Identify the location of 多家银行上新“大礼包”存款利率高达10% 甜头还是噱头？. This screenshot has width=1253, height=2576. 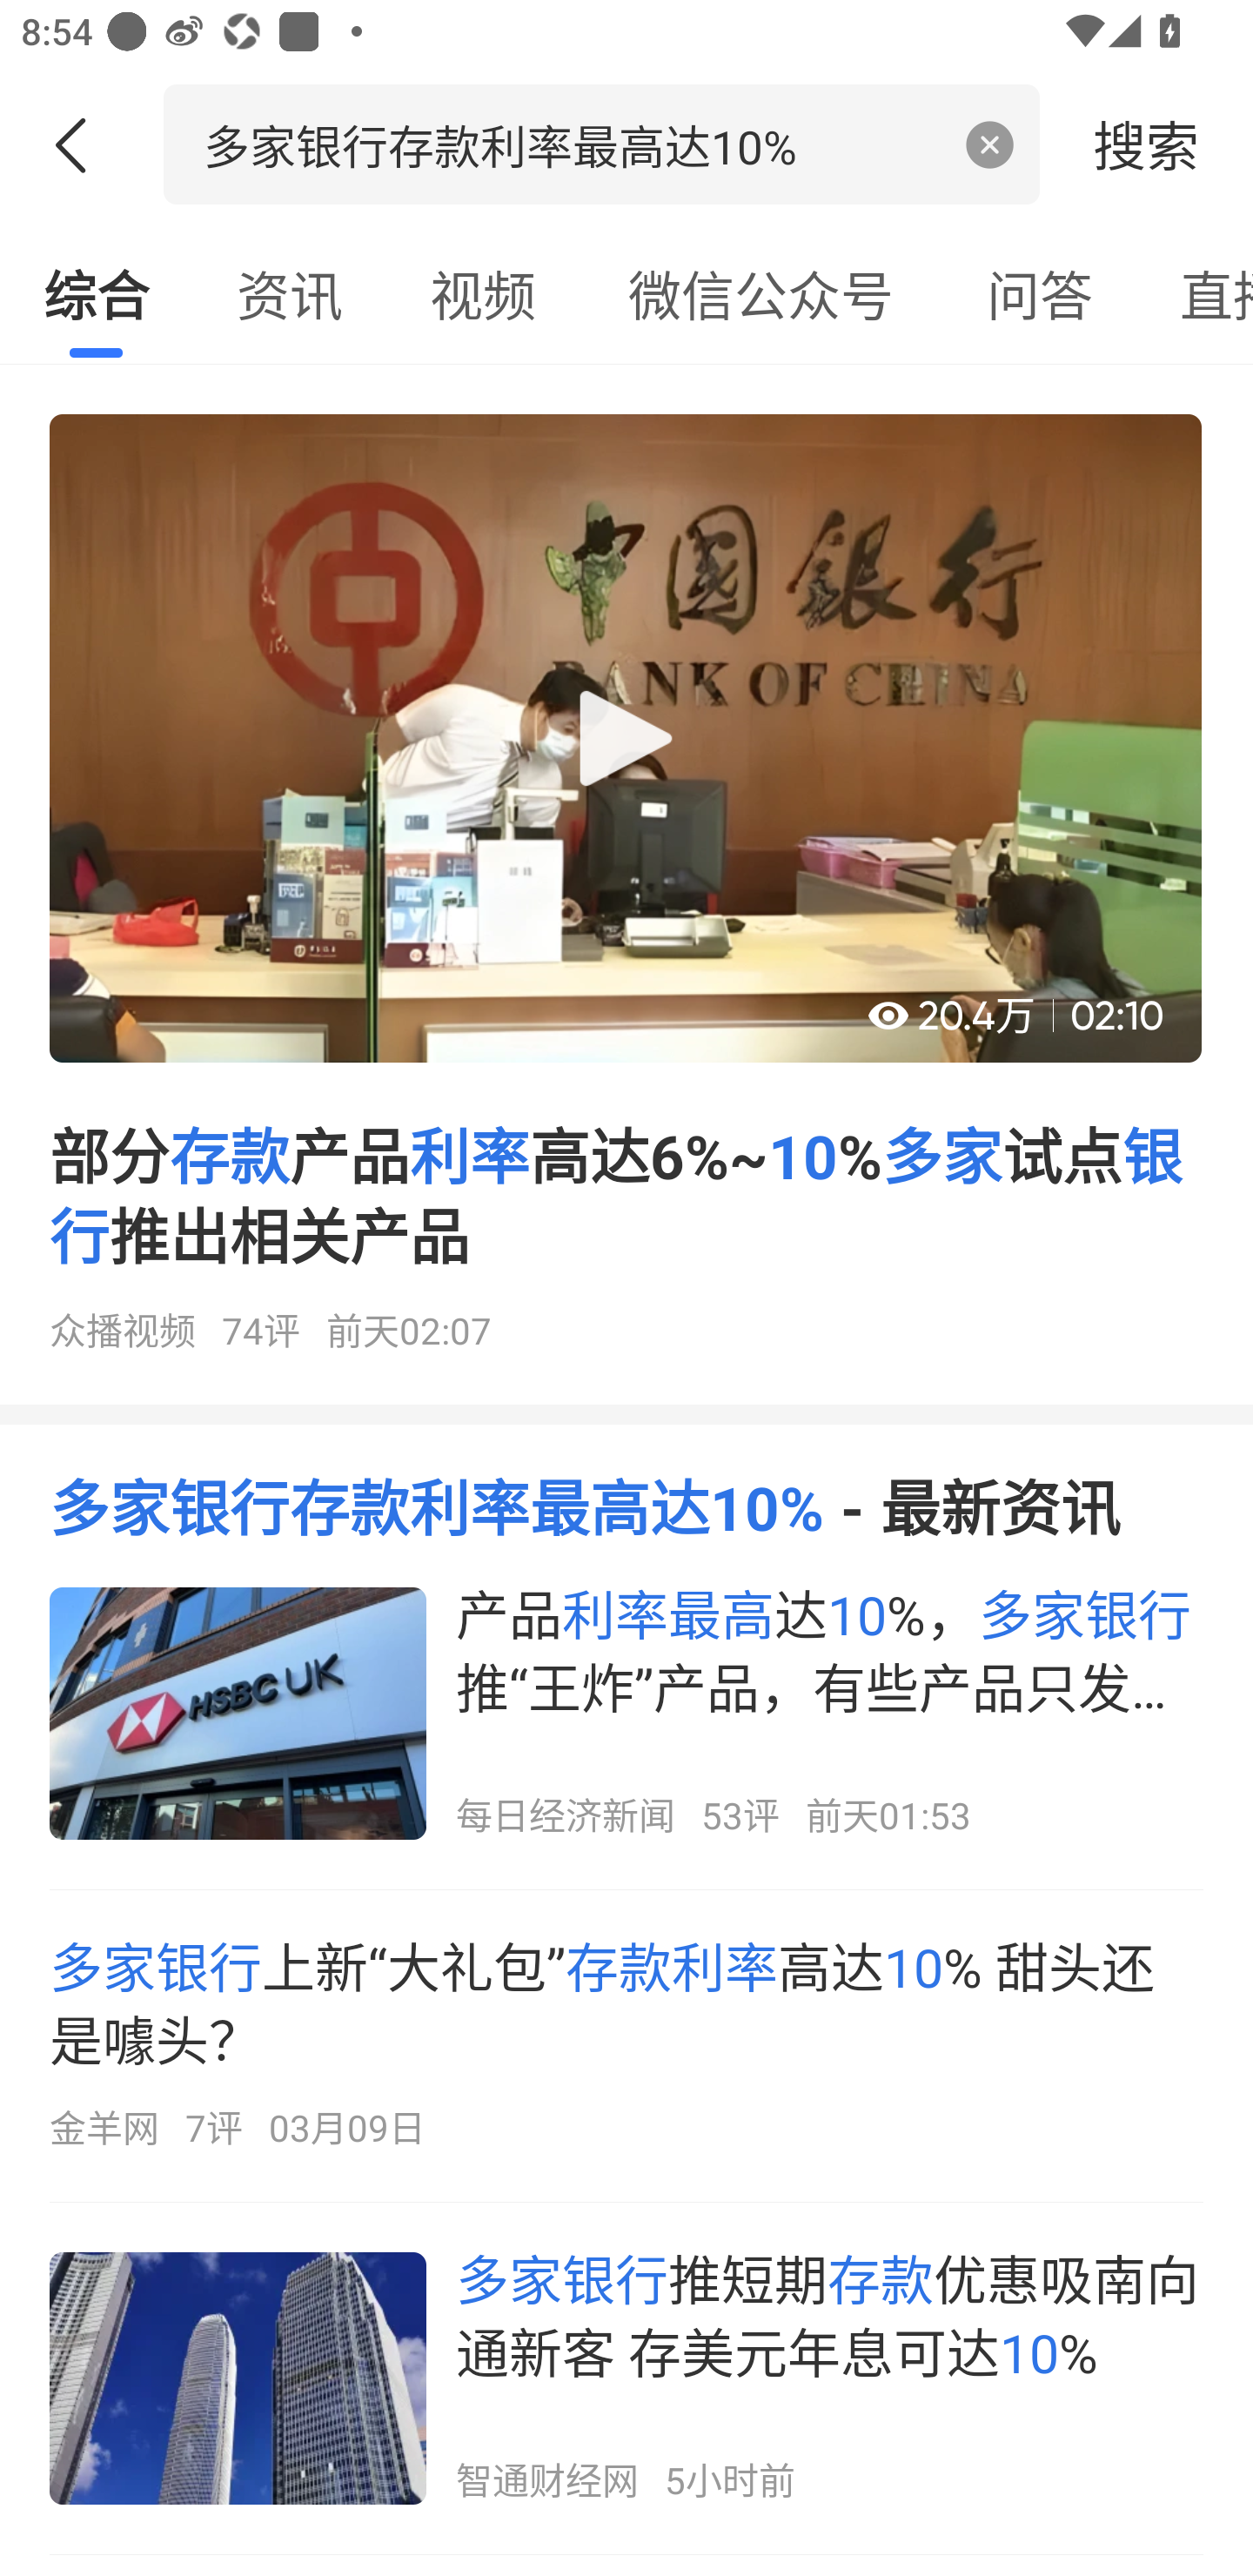
(626, 2045).